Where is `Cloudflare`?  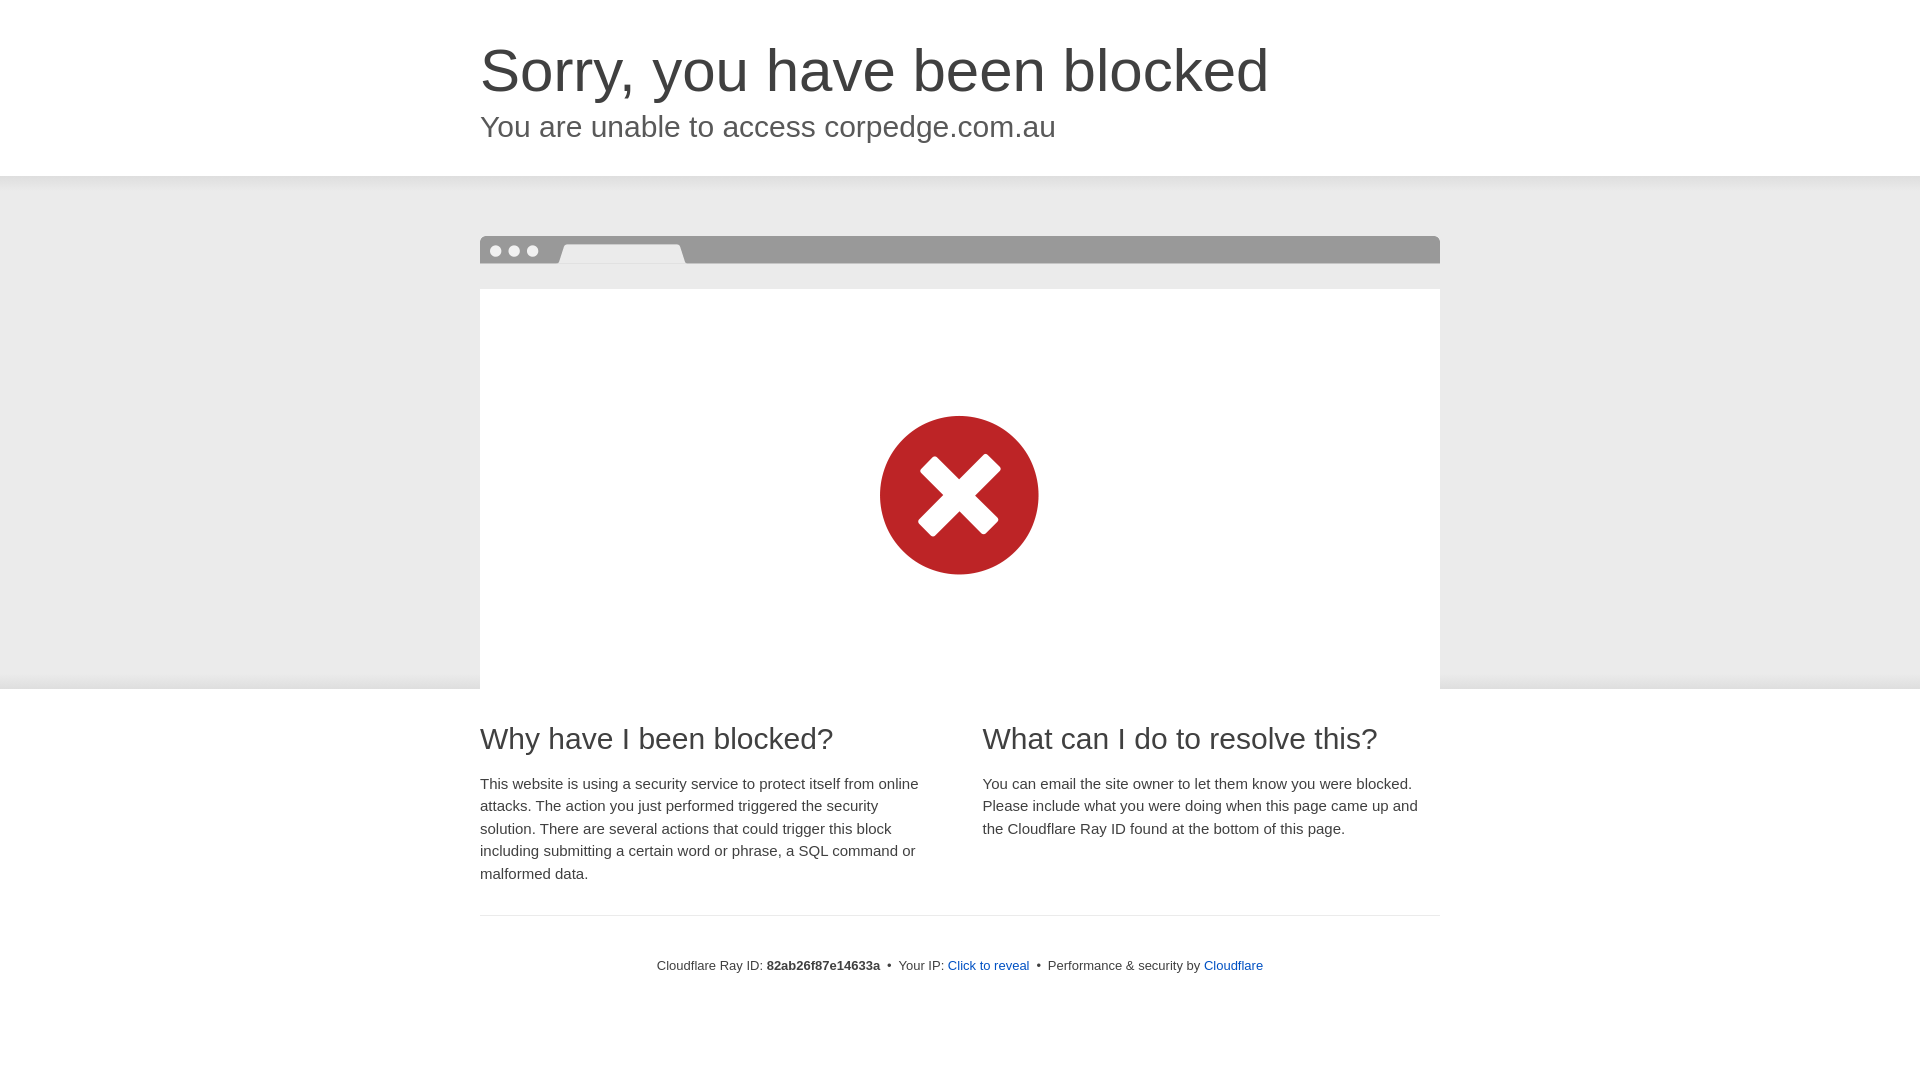 Cloudflare is located at coordinates (1234, 966).